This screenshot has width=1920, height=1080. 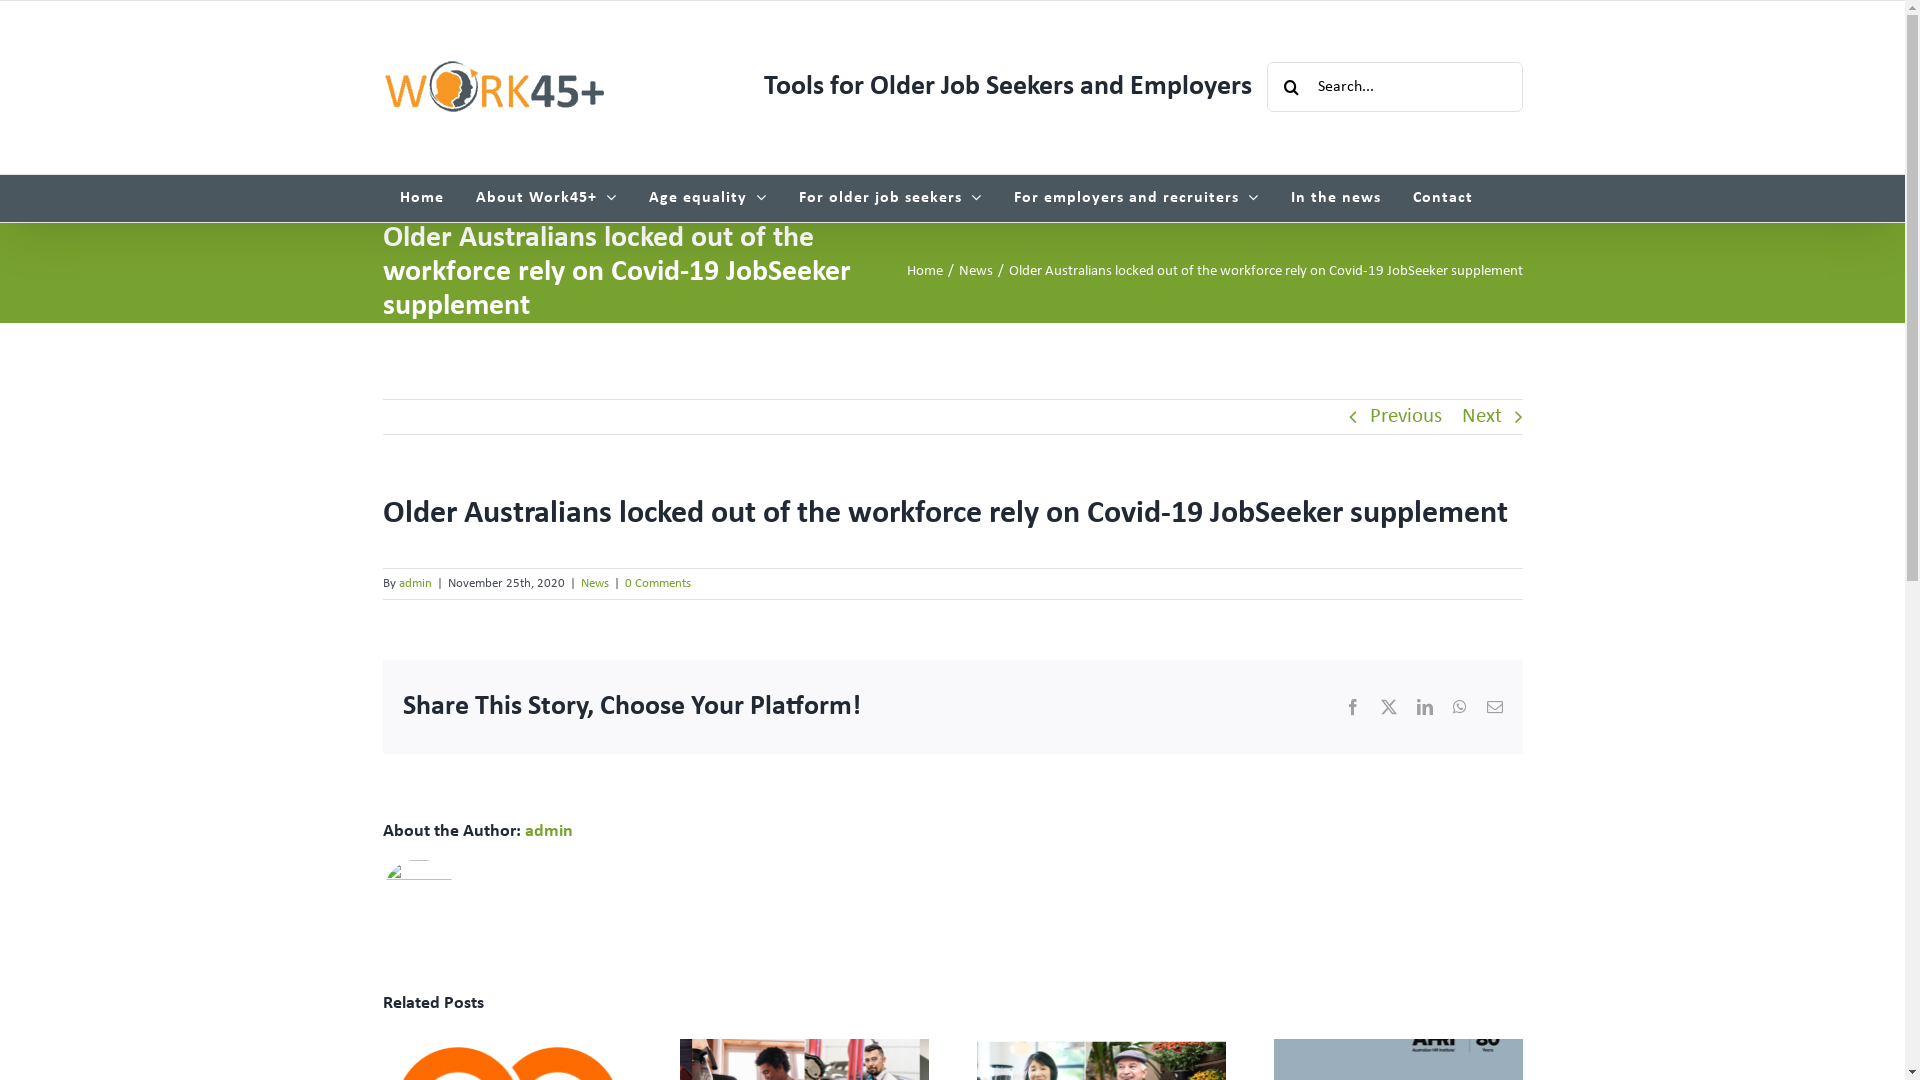 What do you see at coordinates (1459, 707) in the screenshot?
I see `WhatsApp` at bounding box center [1459, 707].